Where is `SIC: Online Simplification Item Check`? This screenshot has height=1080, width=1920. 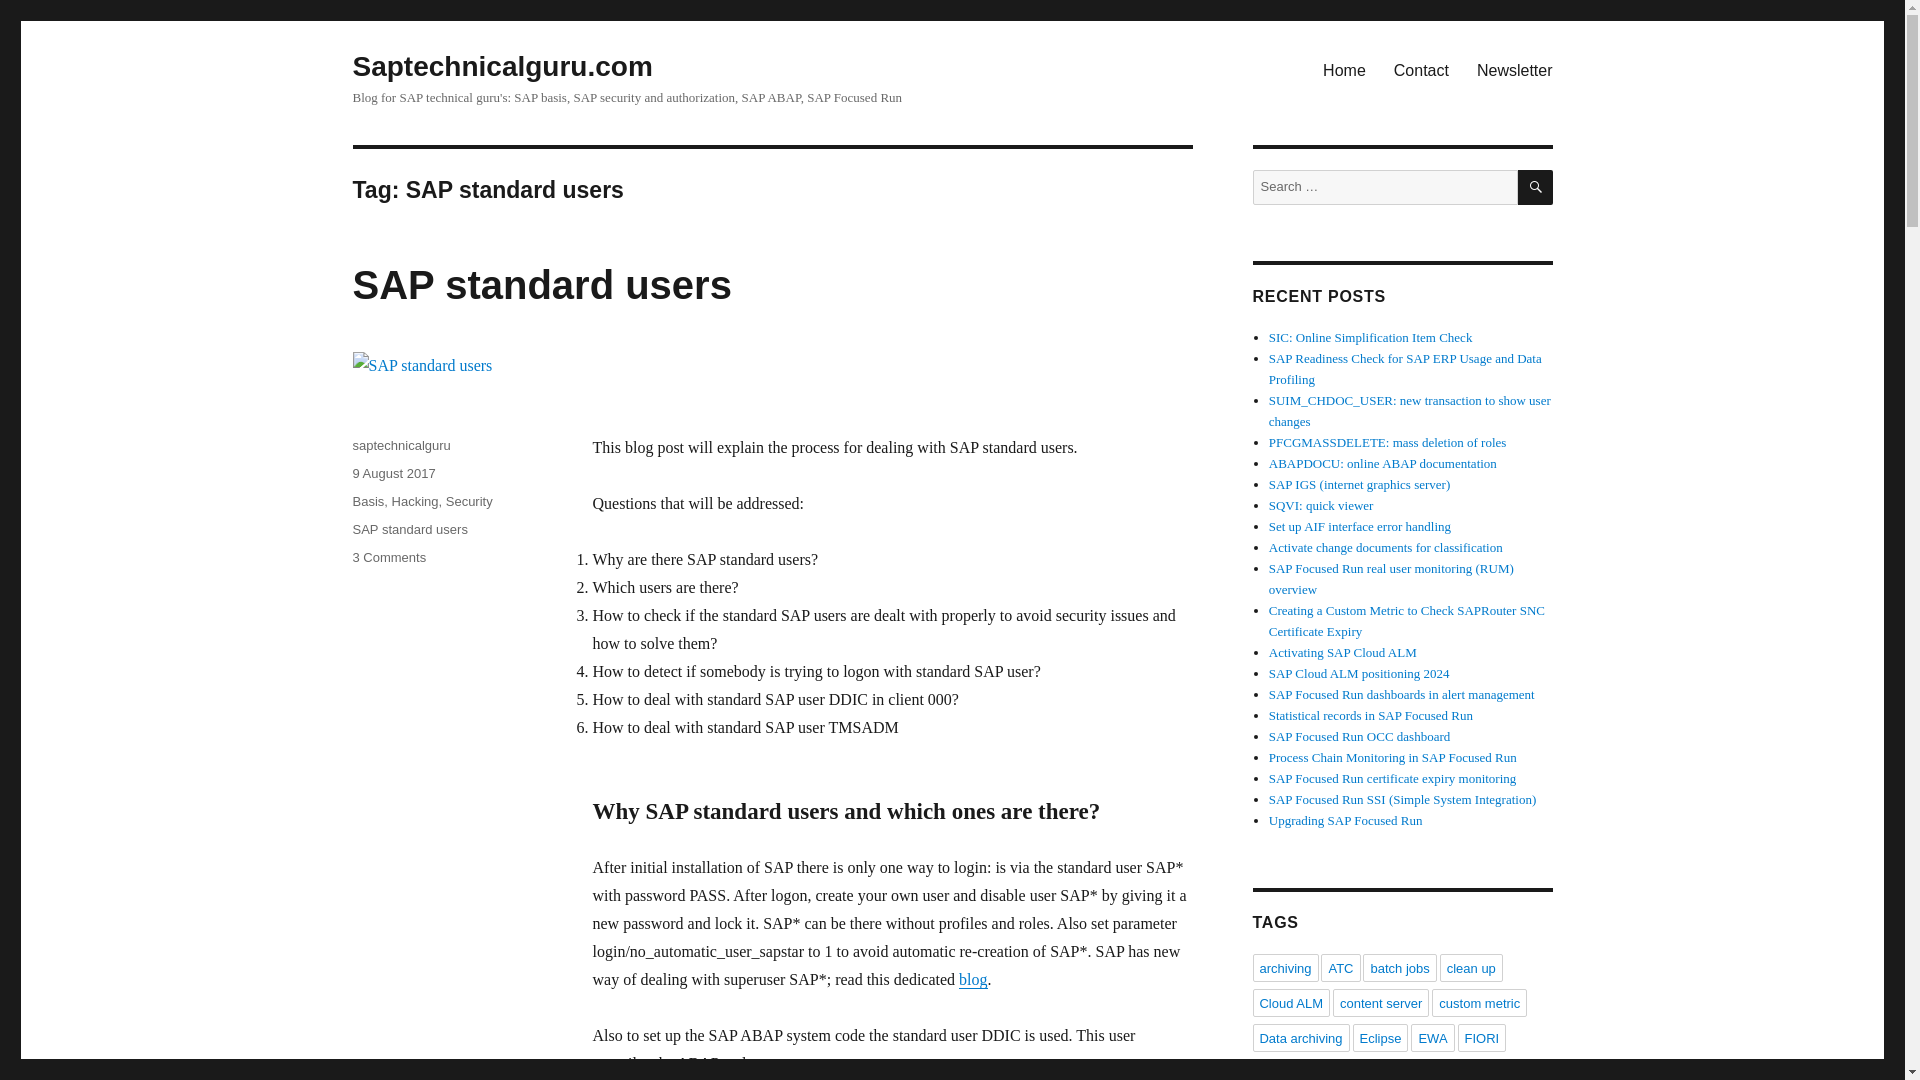
SIC: Online Simplification Item Check is located at coordinates (1405, 368).